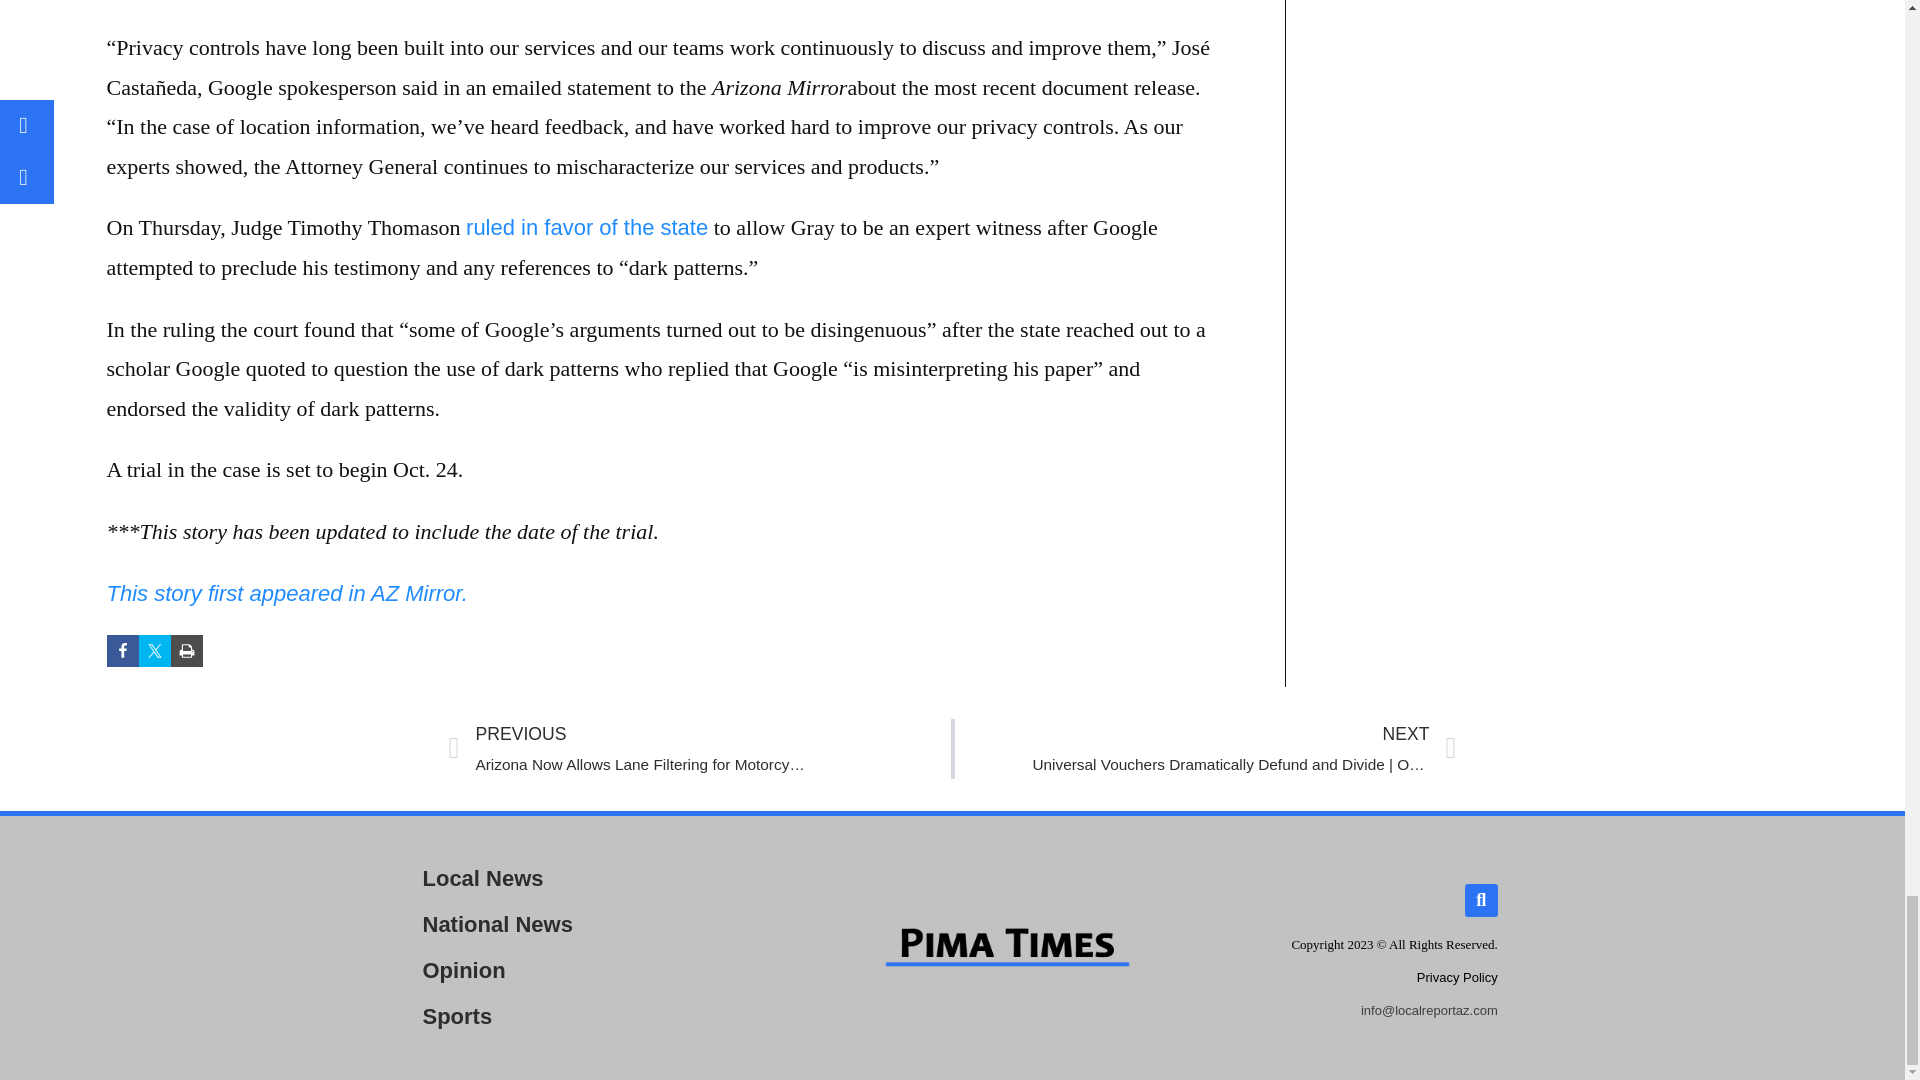 The image size is (1920, 1080). I want to click on ruled in favor of the state, so click(587, 226).